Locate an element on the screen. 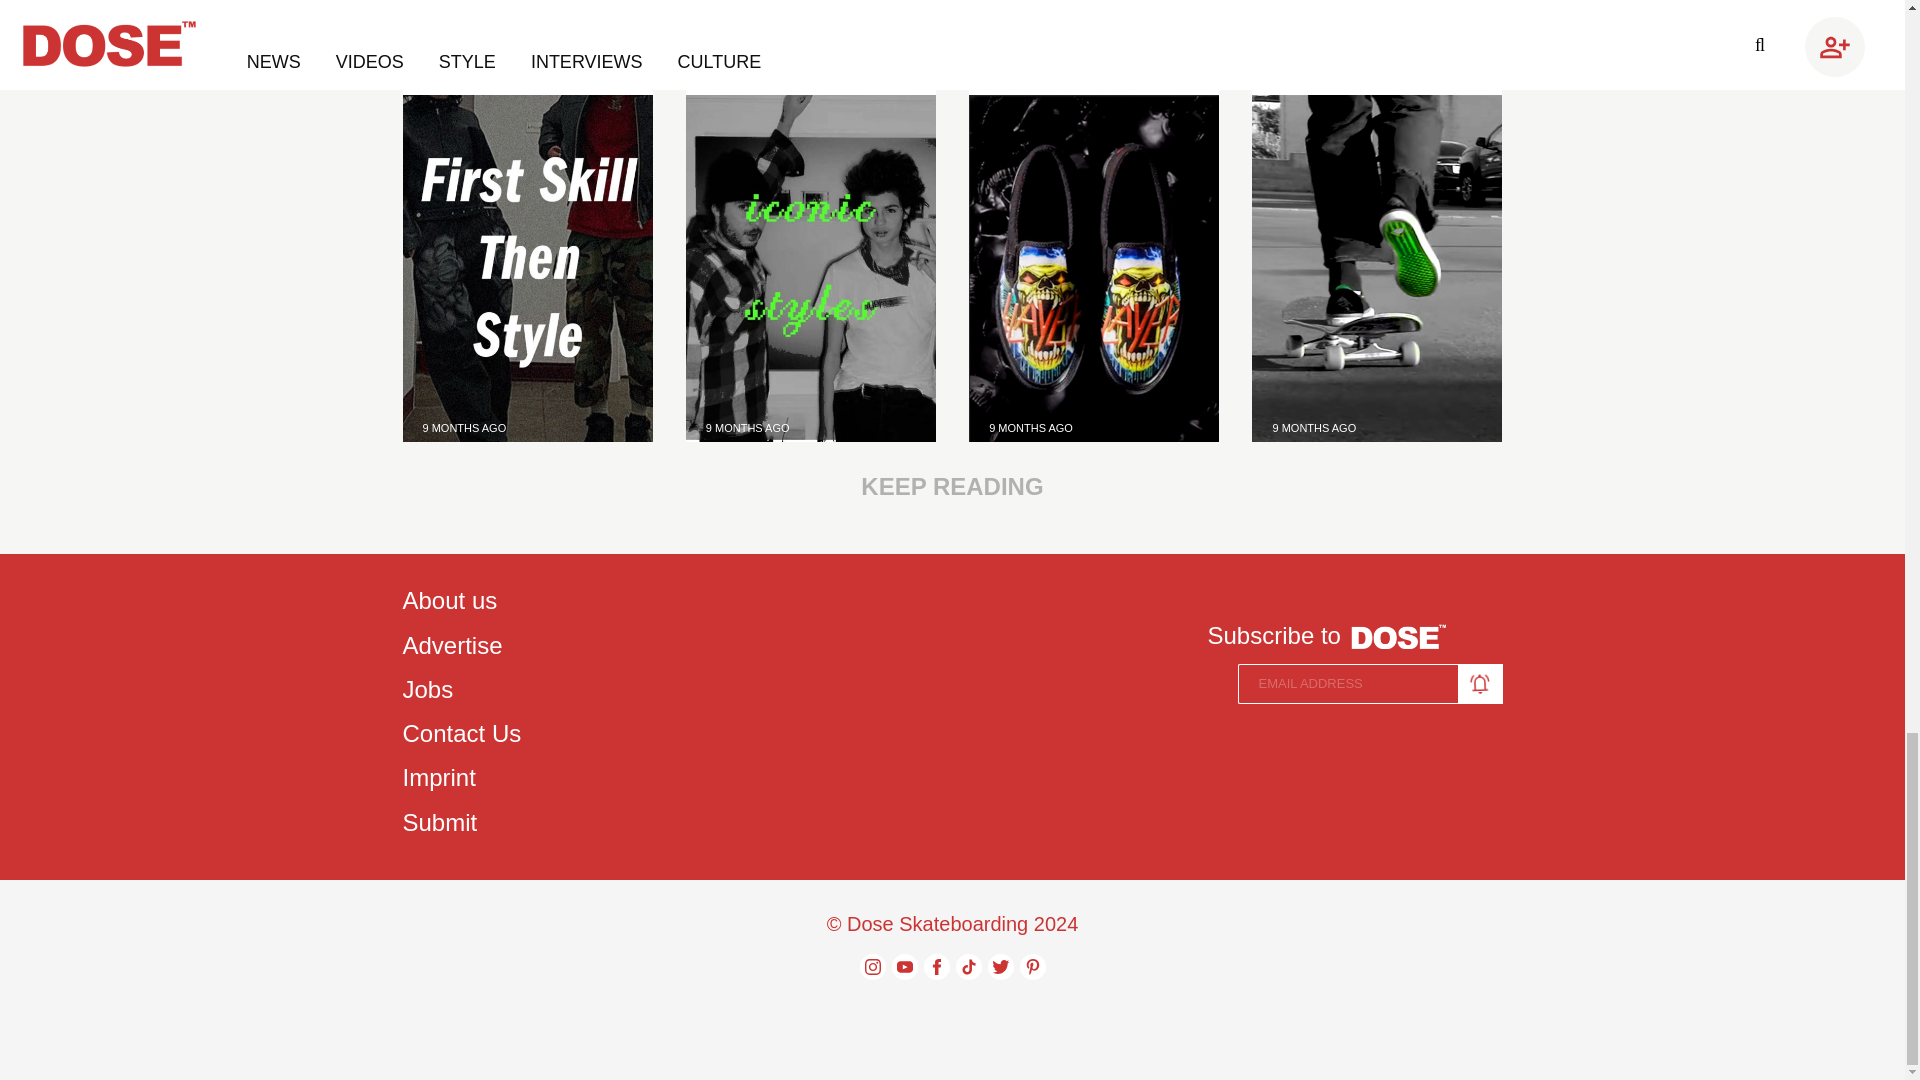 This screenshot has width=1920, height=1080. First Skill, Then Style is located at coordinates (526, 2).